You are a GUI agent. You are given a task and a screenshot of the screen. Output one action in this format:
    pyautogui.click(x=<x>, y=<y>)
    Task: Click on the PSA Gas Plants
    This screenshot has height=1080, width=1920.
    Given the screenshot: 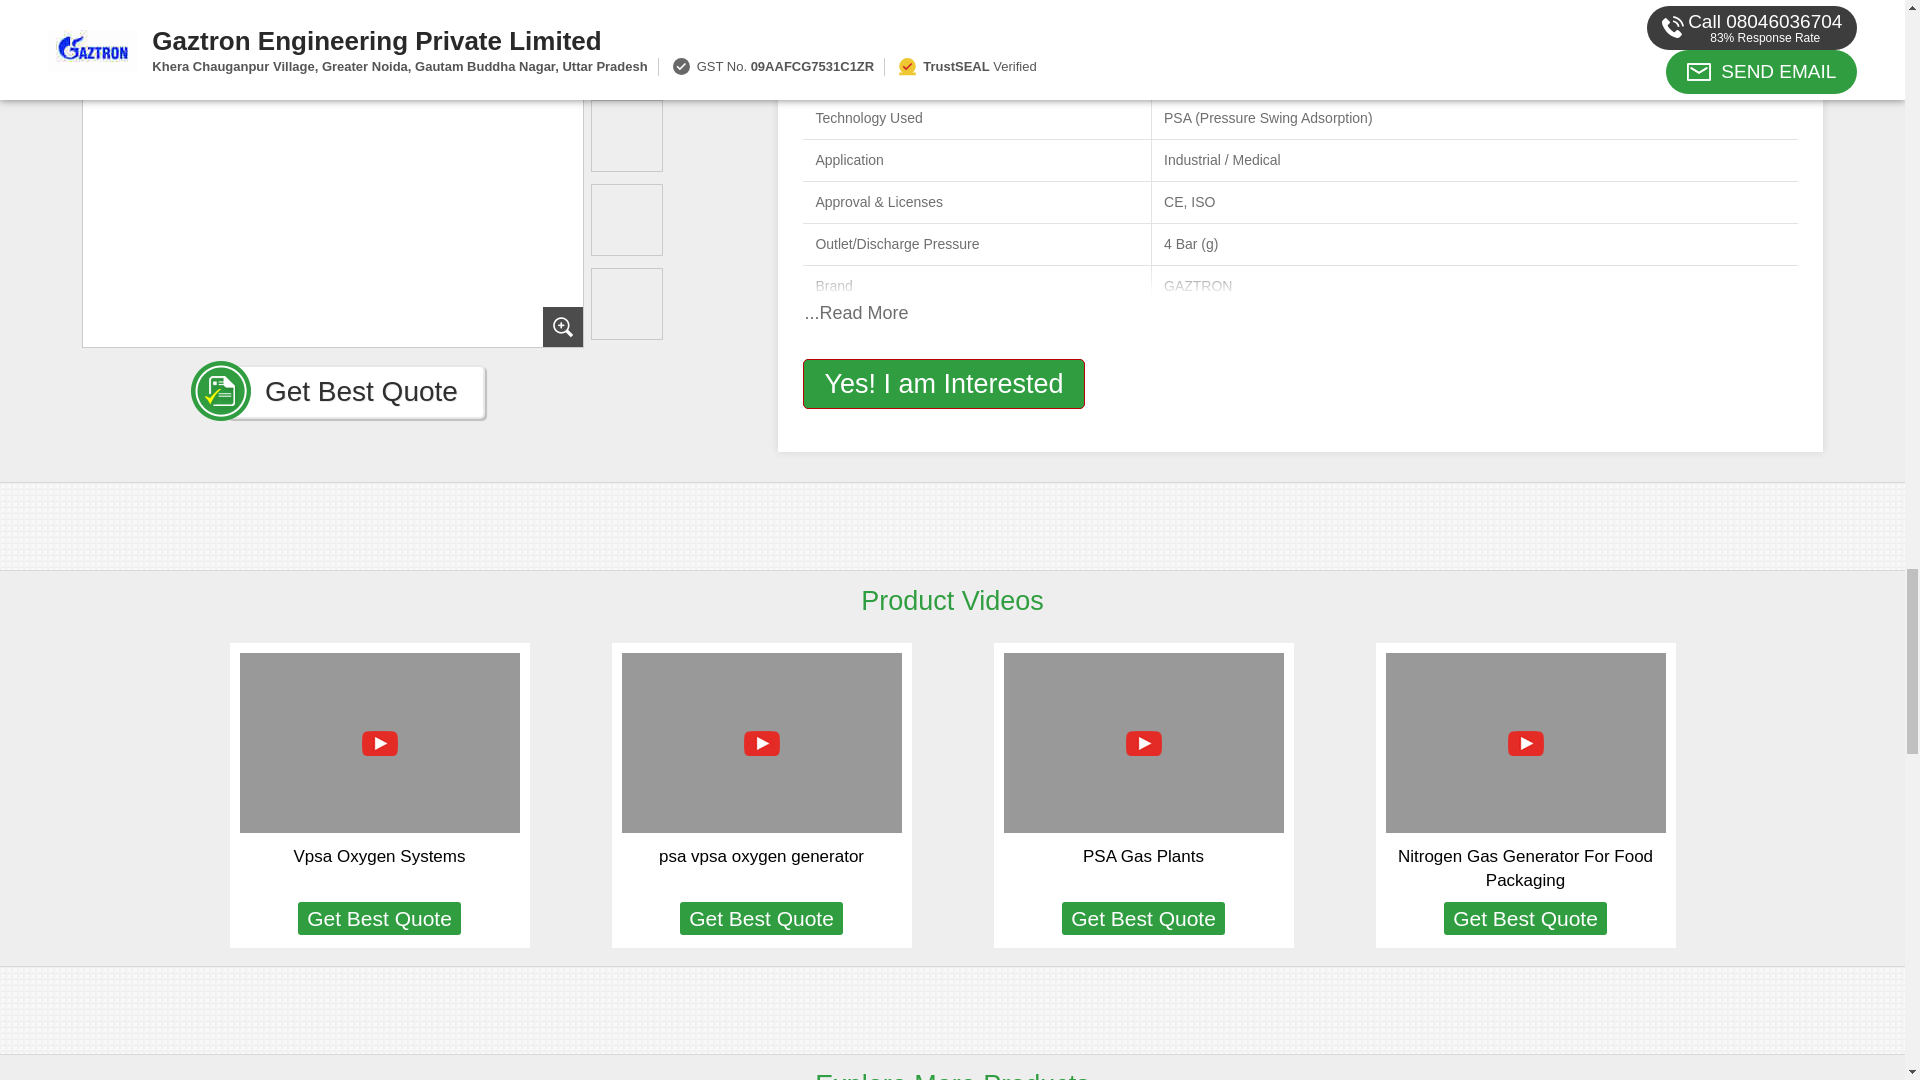 What is the action you would take?
    pyautogui.click(x=1142, y=856)
    